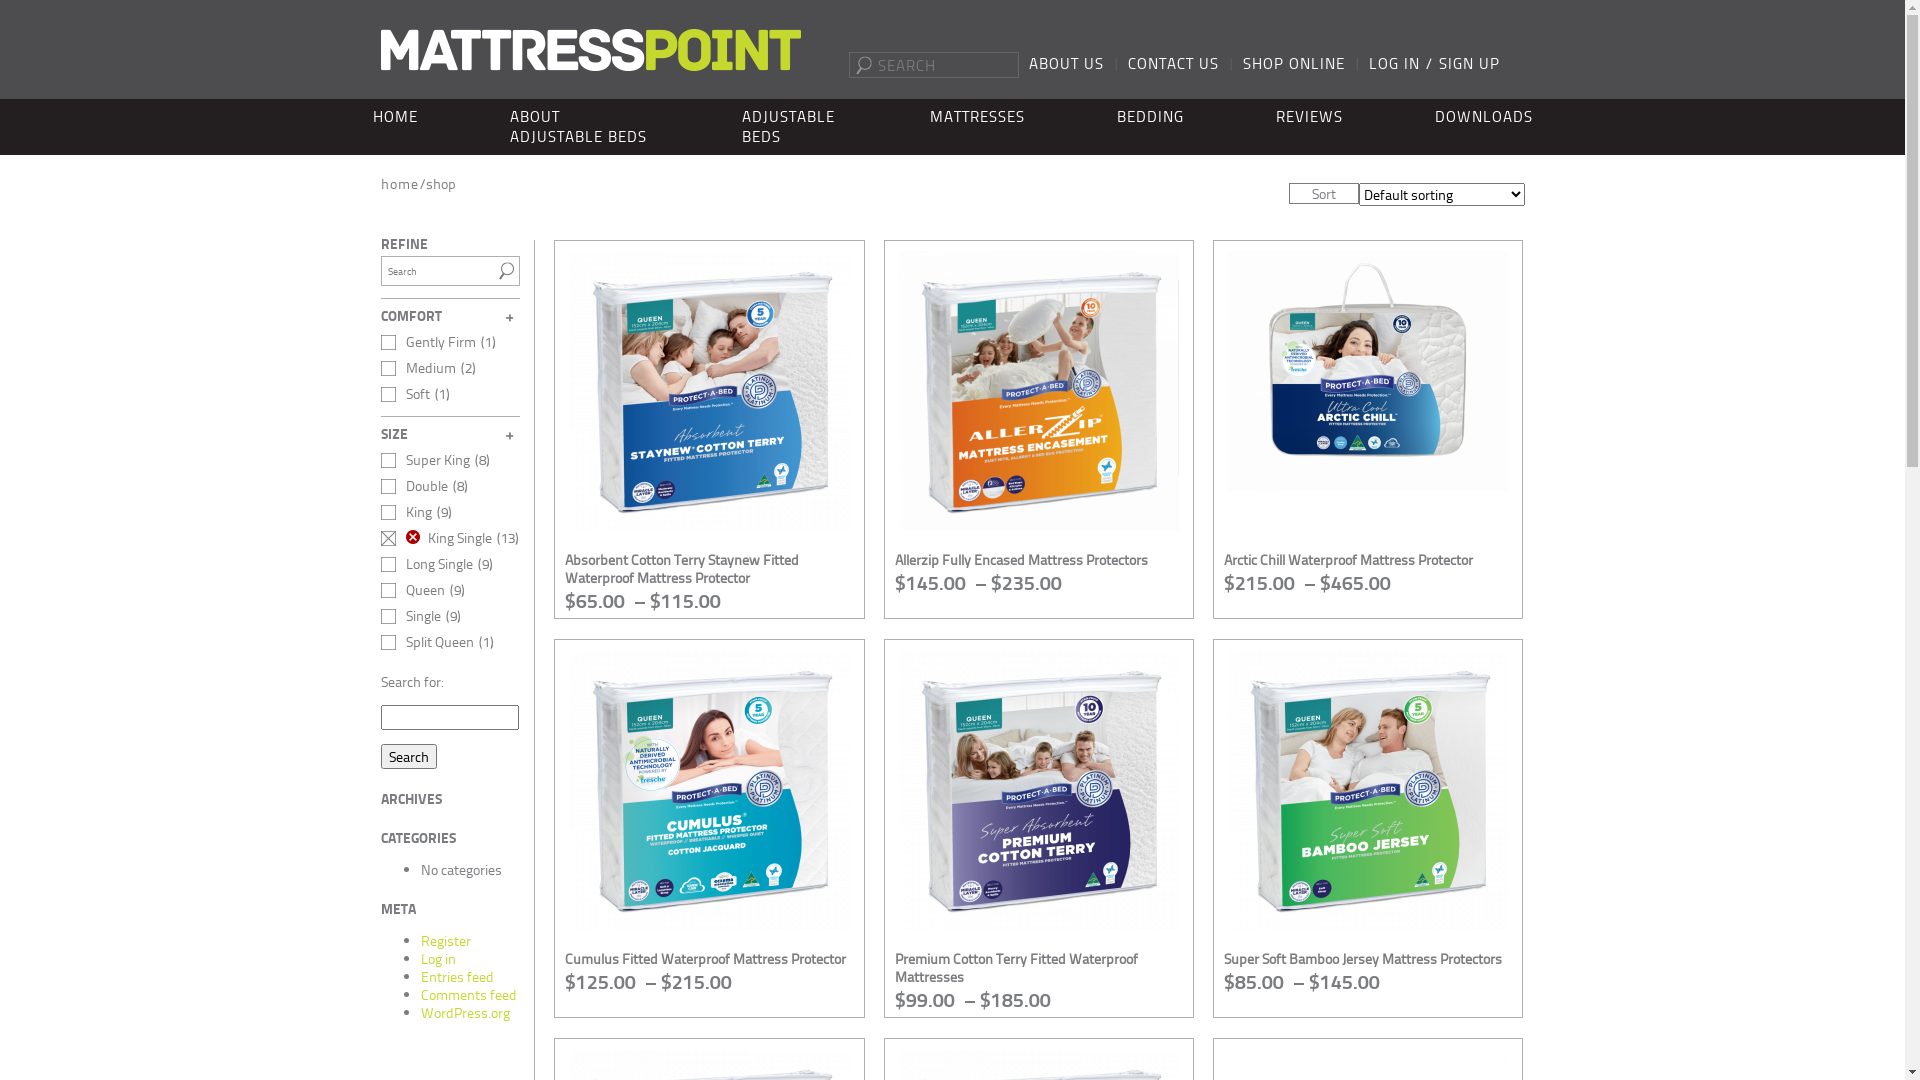 The height and width of the screenshot is (1080, 1920). I want to click on DOWNLOADS, so click(1483, 117).